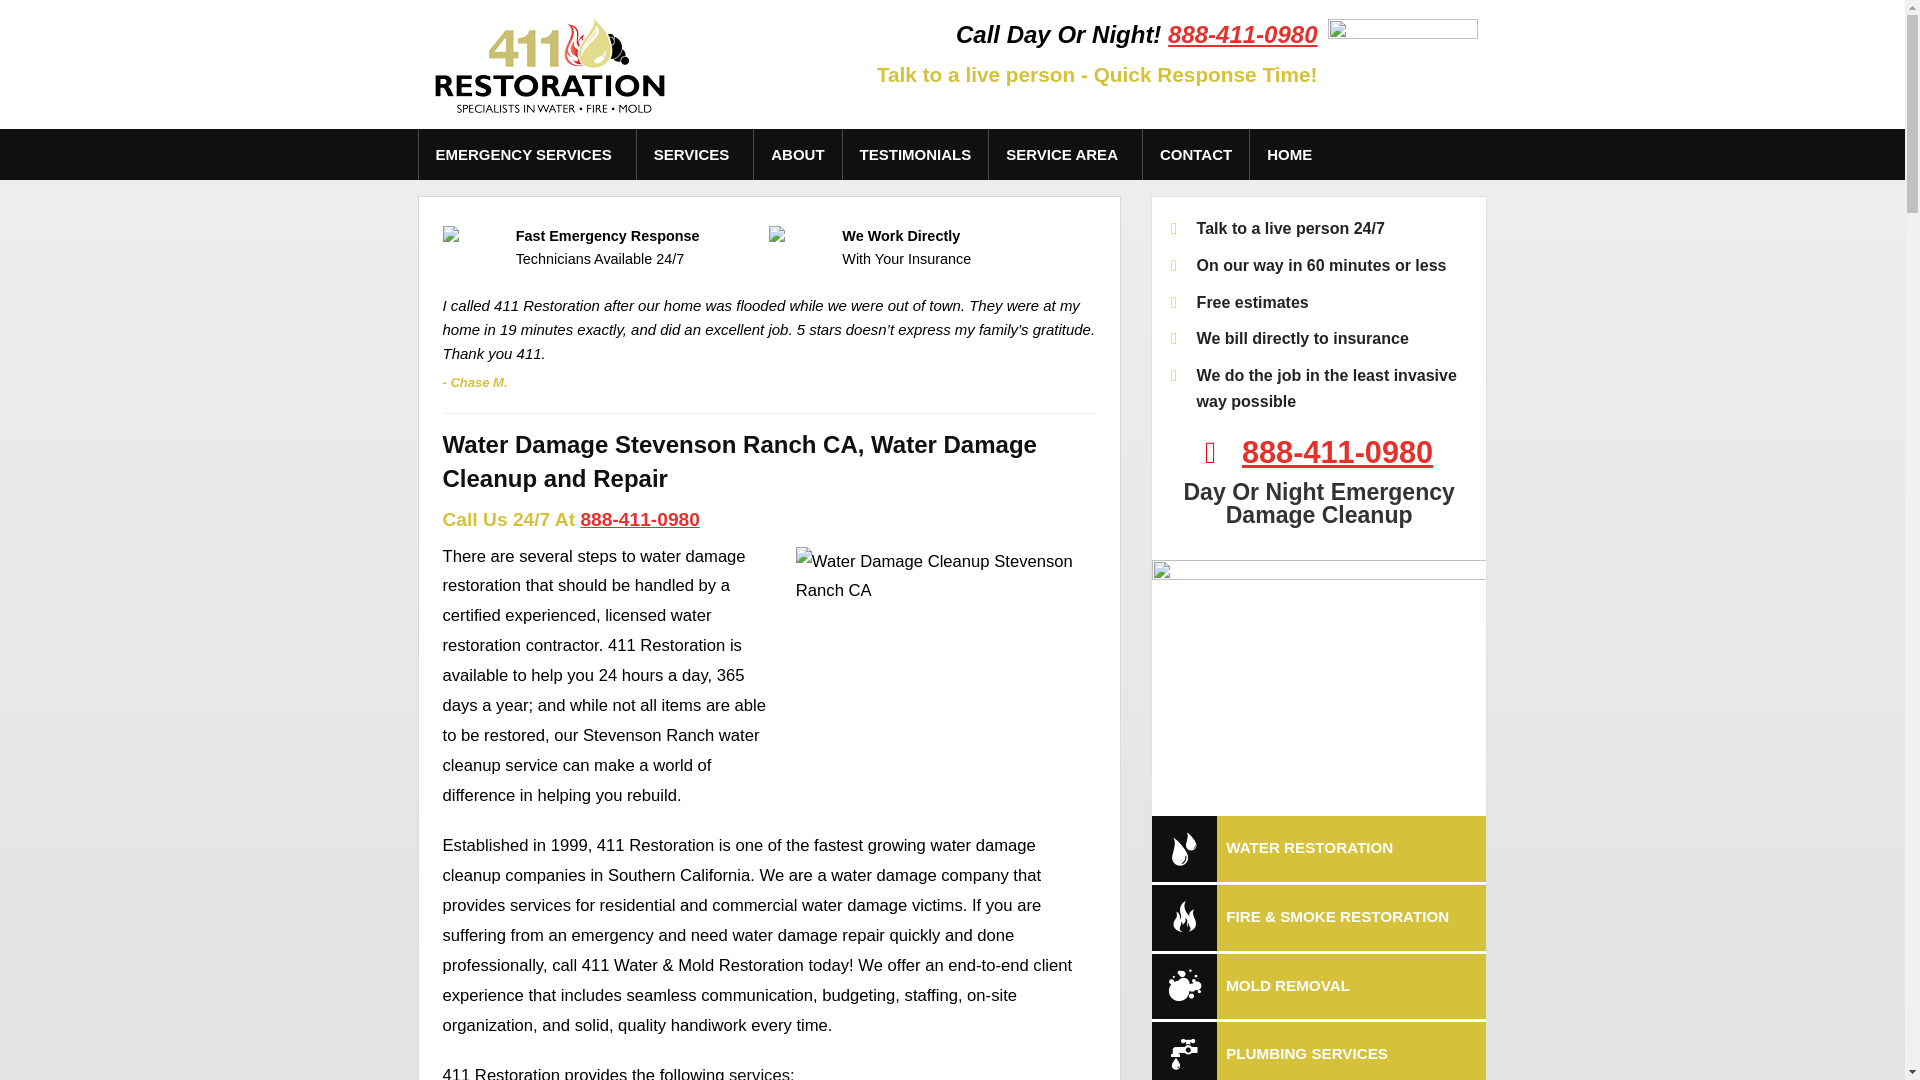  What do you see at coordinates (1320, 987) in the screenshot?
I see `MOLD REMOVAL` at bounding box center [1320, 987].